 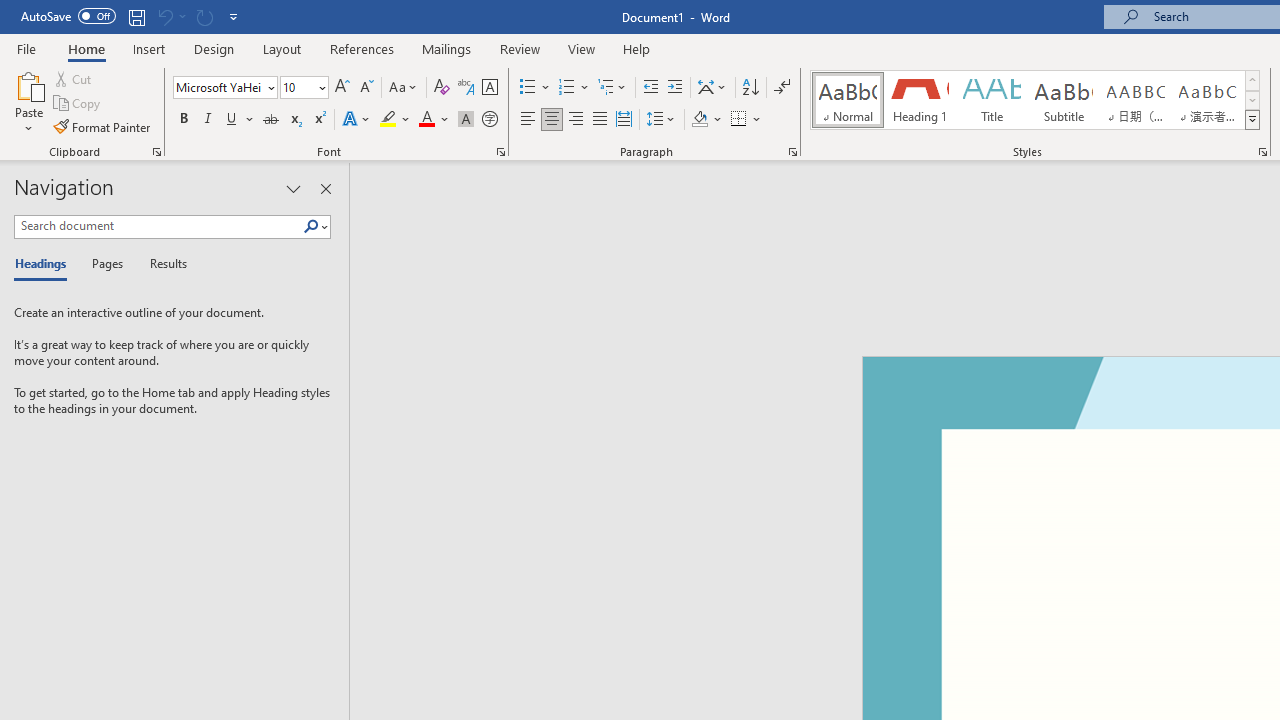 I want to click on Mailings, so click(x=447, y=48).